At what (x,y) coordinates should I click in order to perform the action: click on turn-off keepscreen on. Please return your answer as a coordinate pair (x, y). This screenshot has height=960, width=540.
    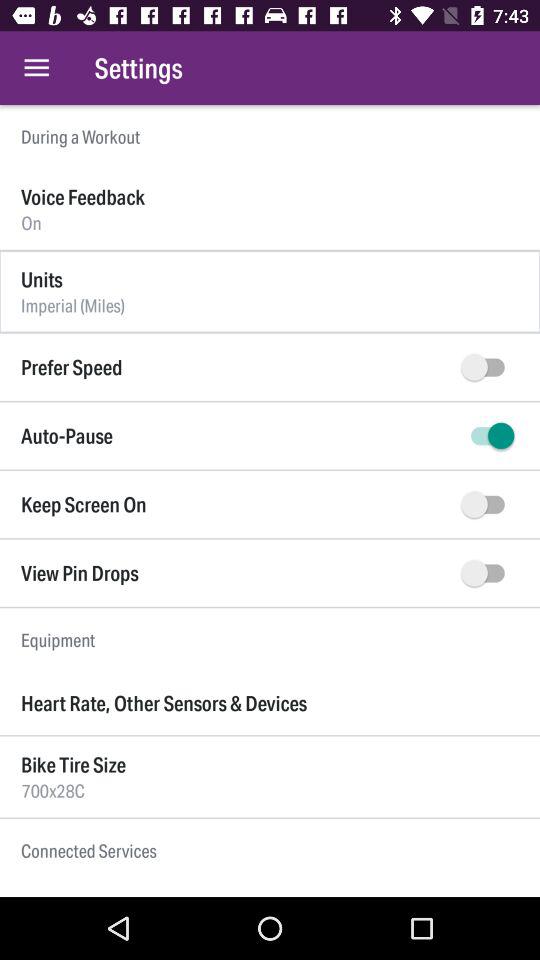
    Looking at the image, I should click on (488, 504).